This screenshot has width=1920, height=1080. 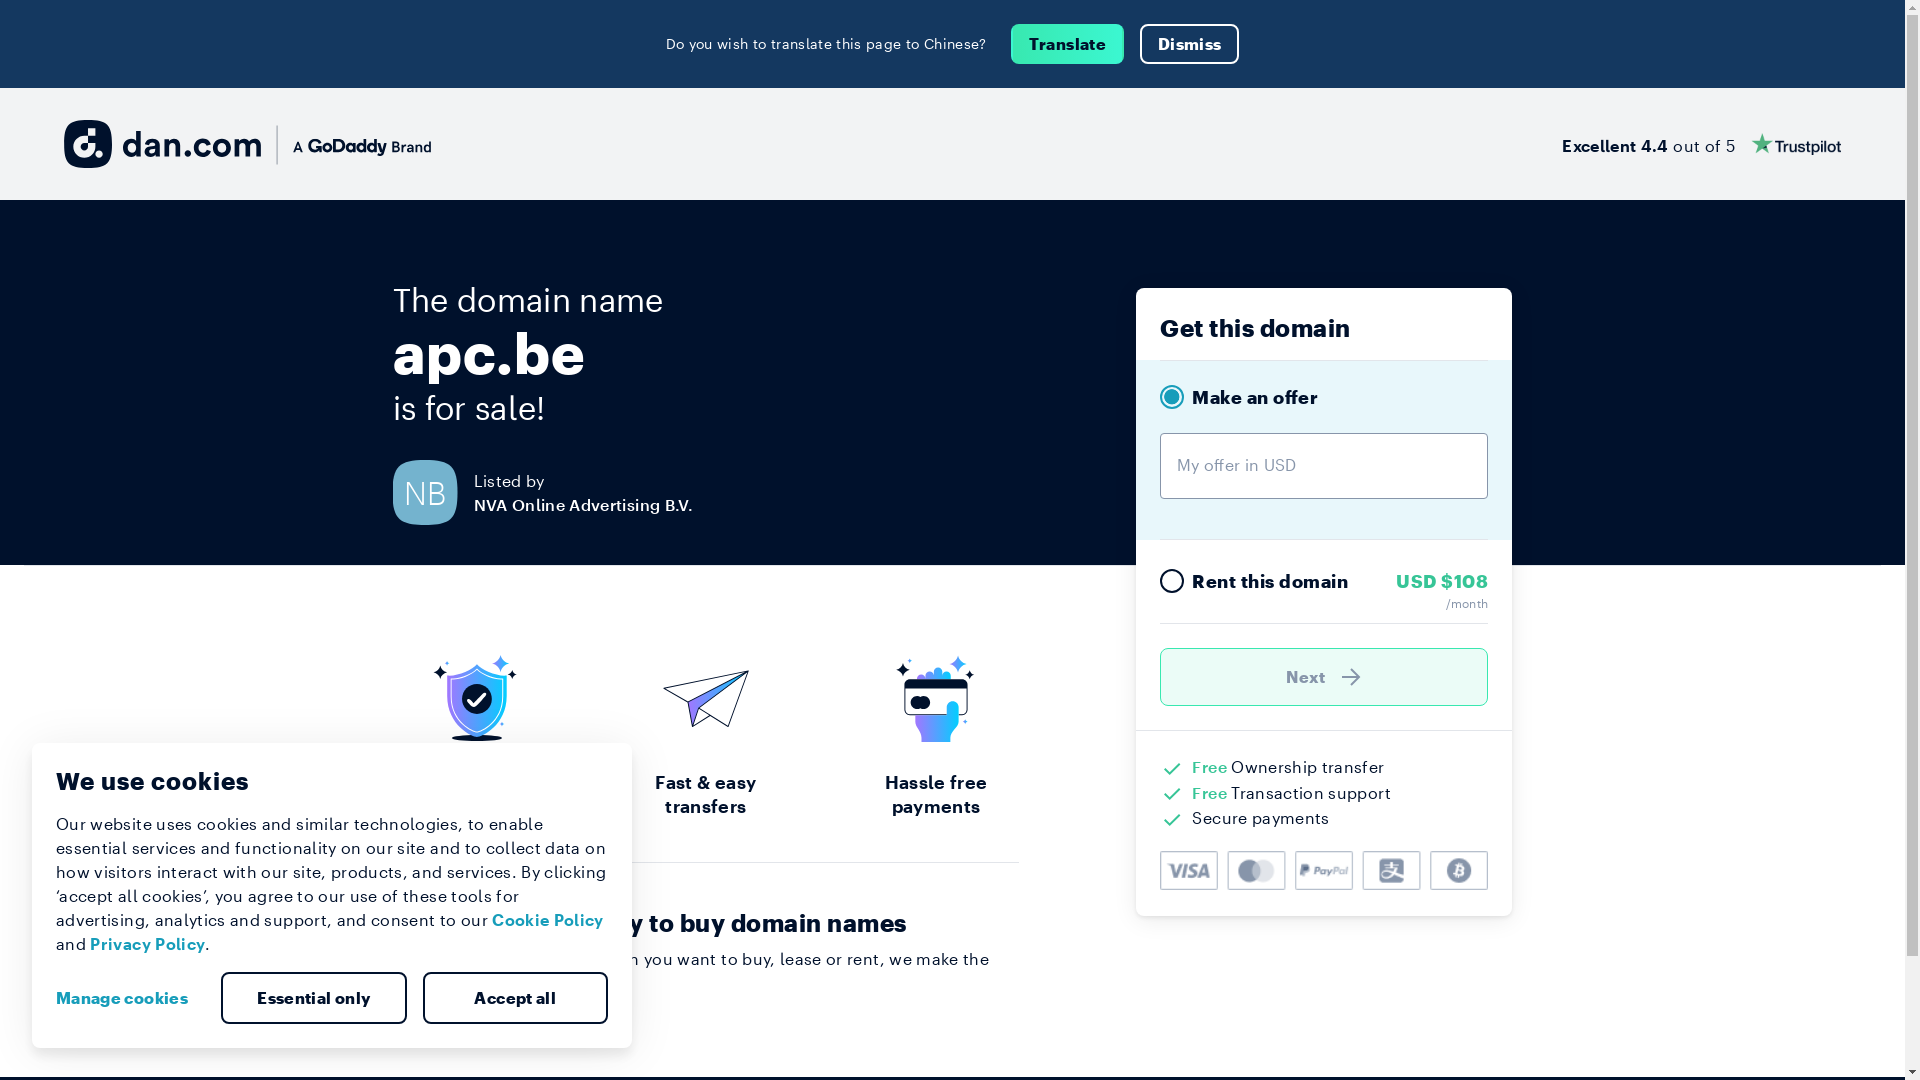 What do you see at coordinates (1702, 144) in the screenshot?
I see `Excellent 4.4 out of 5` at bounding box center [1702, 144].